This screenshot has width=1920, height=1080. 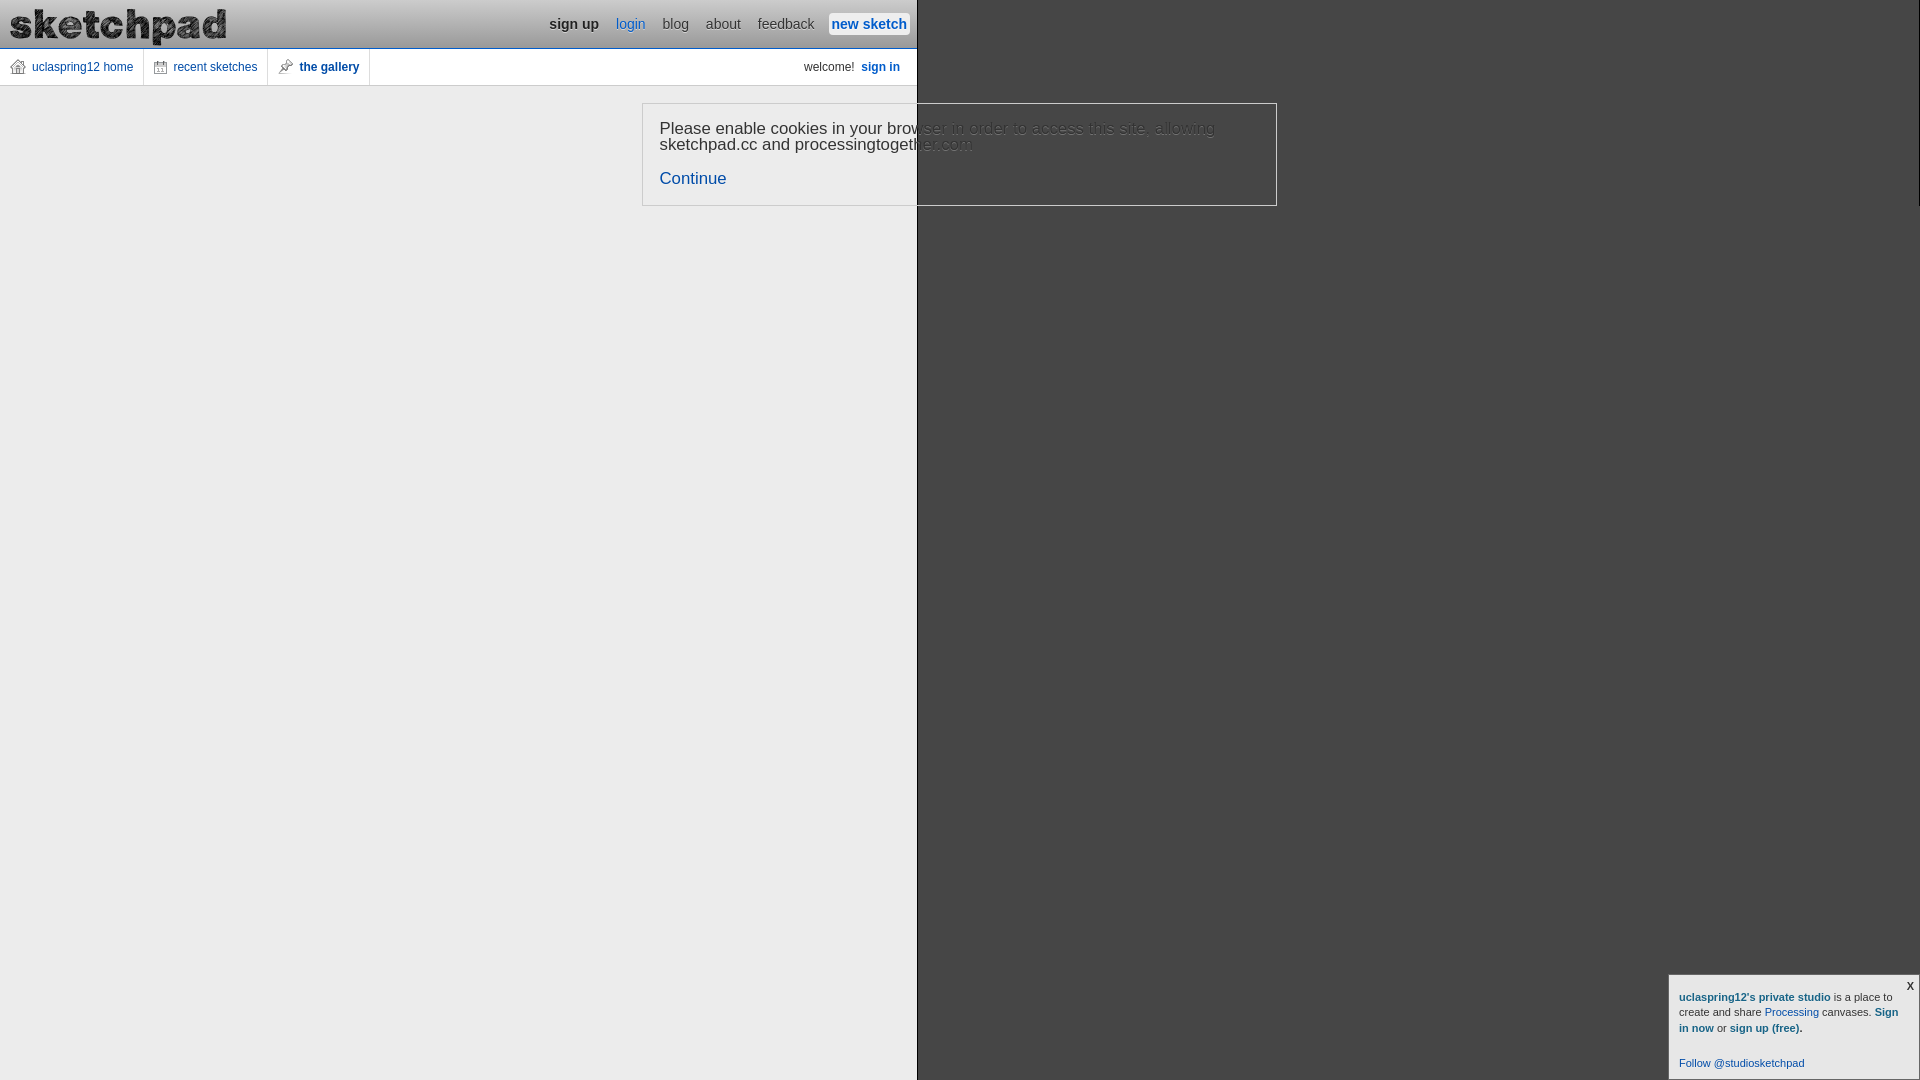 I want to click on recent sketches, so click(x=206, y=67).